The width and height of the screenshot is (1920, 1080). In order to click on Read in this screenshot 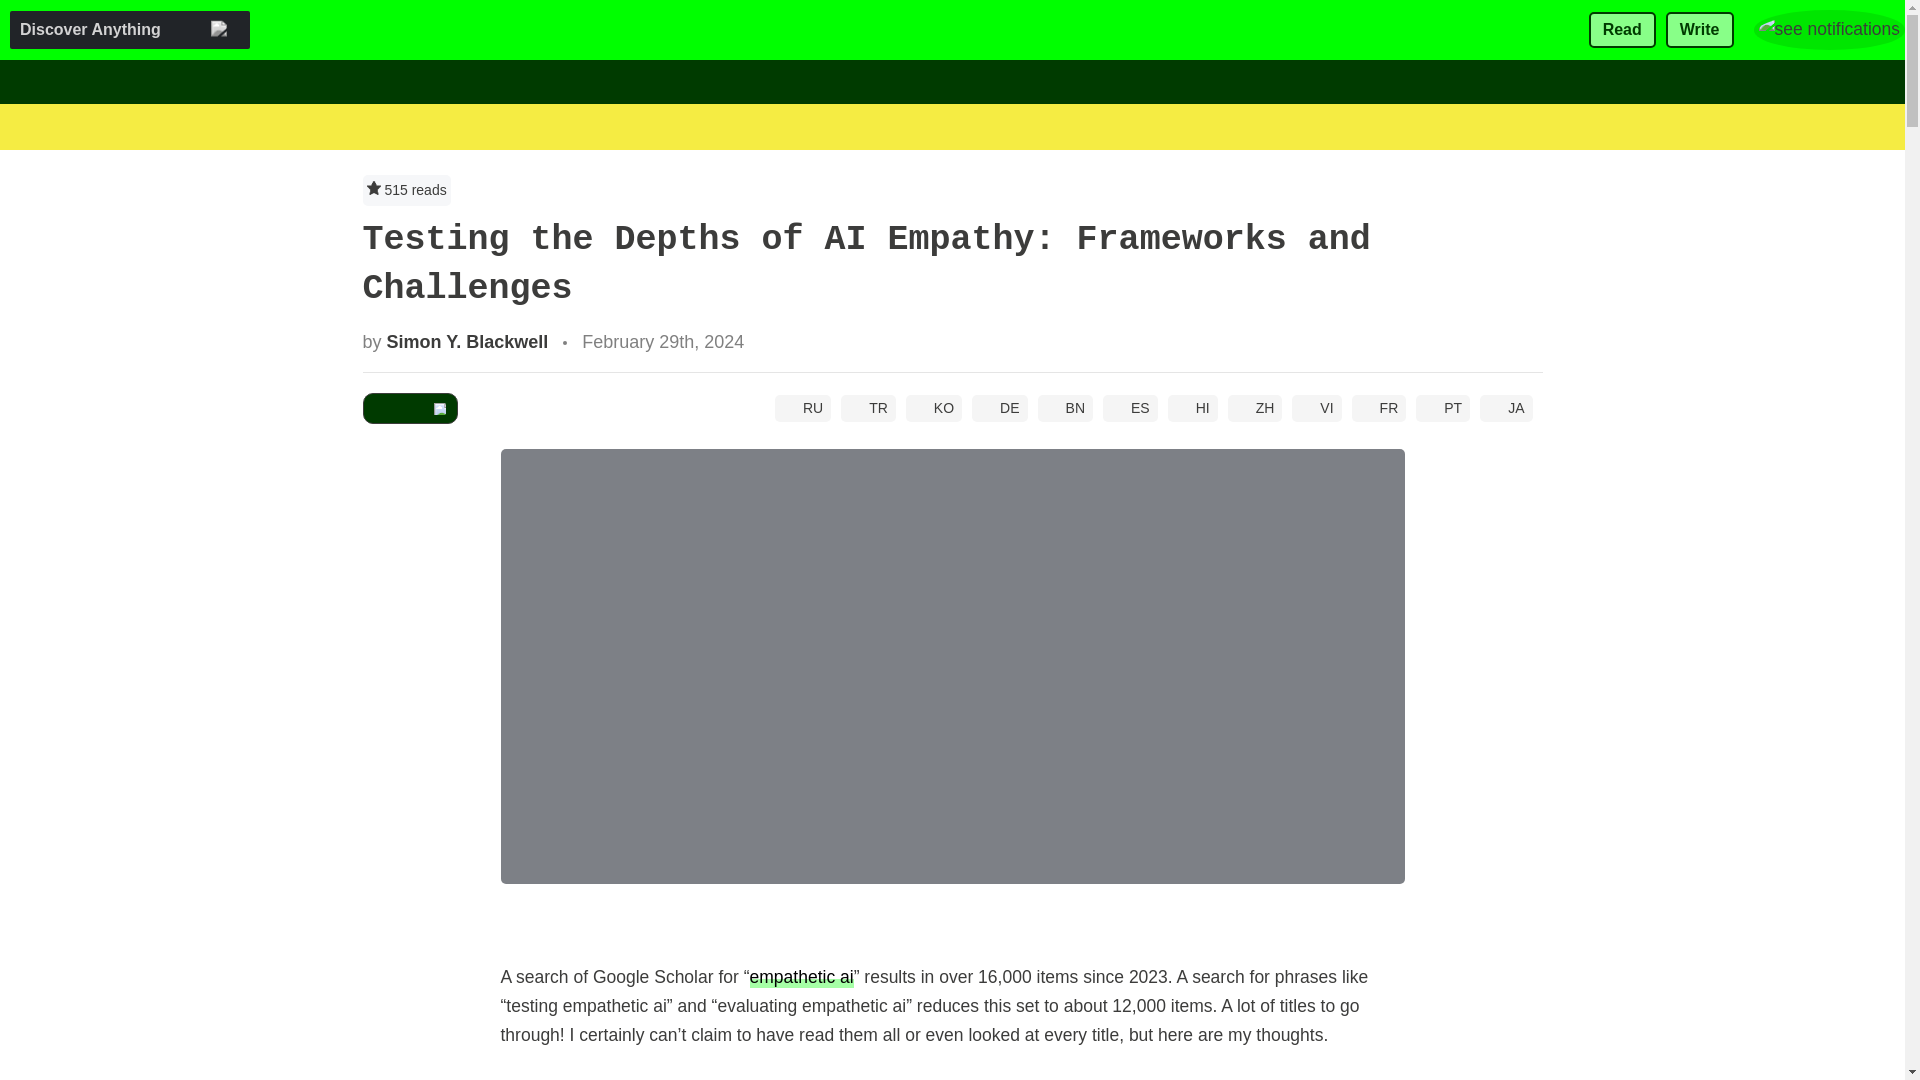, I will do `click(1622, 30)`.